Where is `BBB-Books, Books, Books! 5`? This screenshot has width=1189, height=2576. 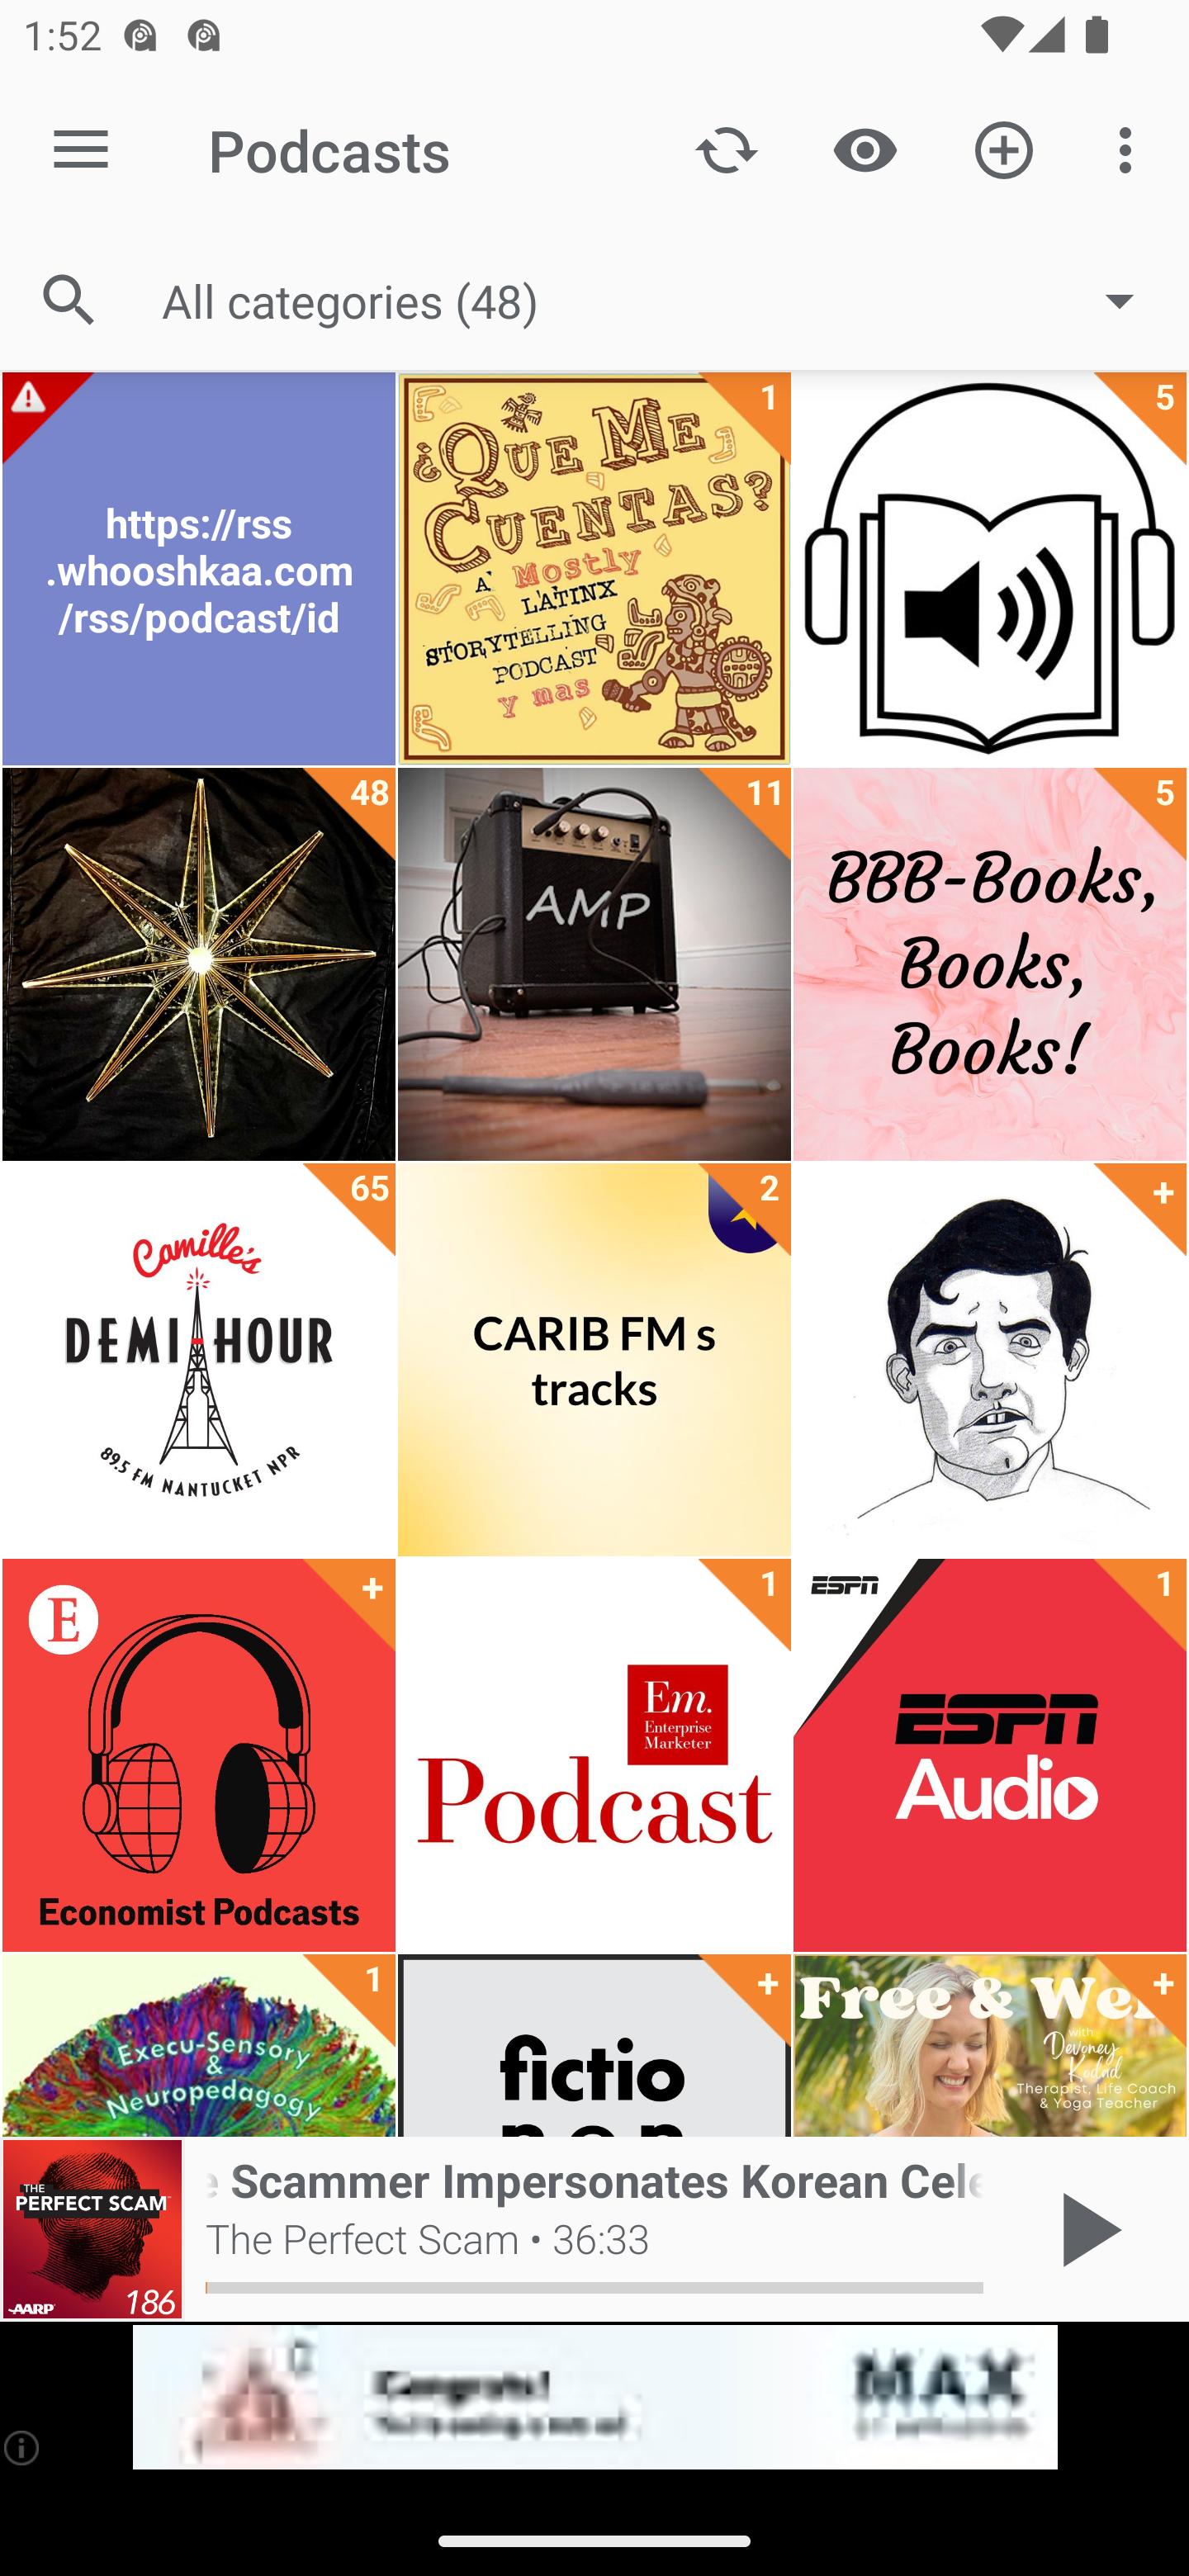
BBB-Books, Books, Books! 5 is located at coordinates (989, 964).